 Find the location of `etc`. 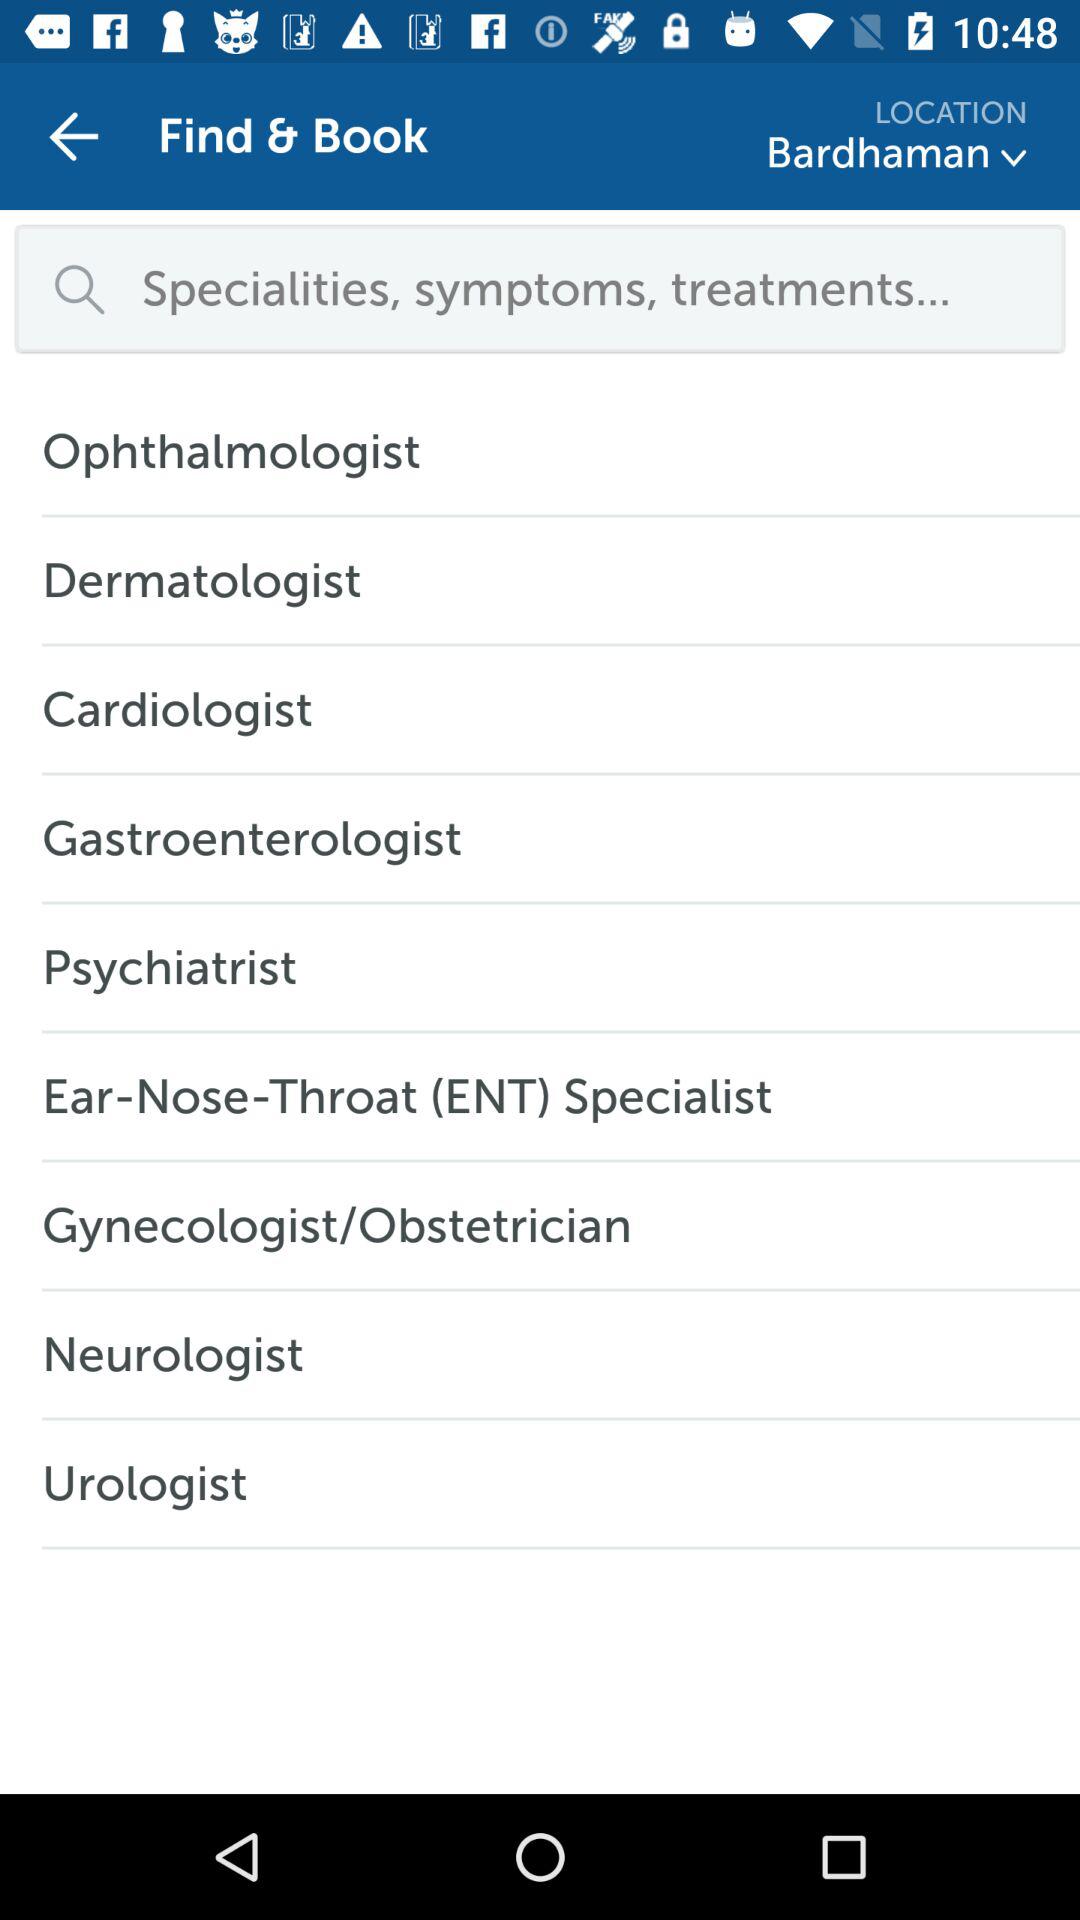

etc is located at coordinates (1014, 158).